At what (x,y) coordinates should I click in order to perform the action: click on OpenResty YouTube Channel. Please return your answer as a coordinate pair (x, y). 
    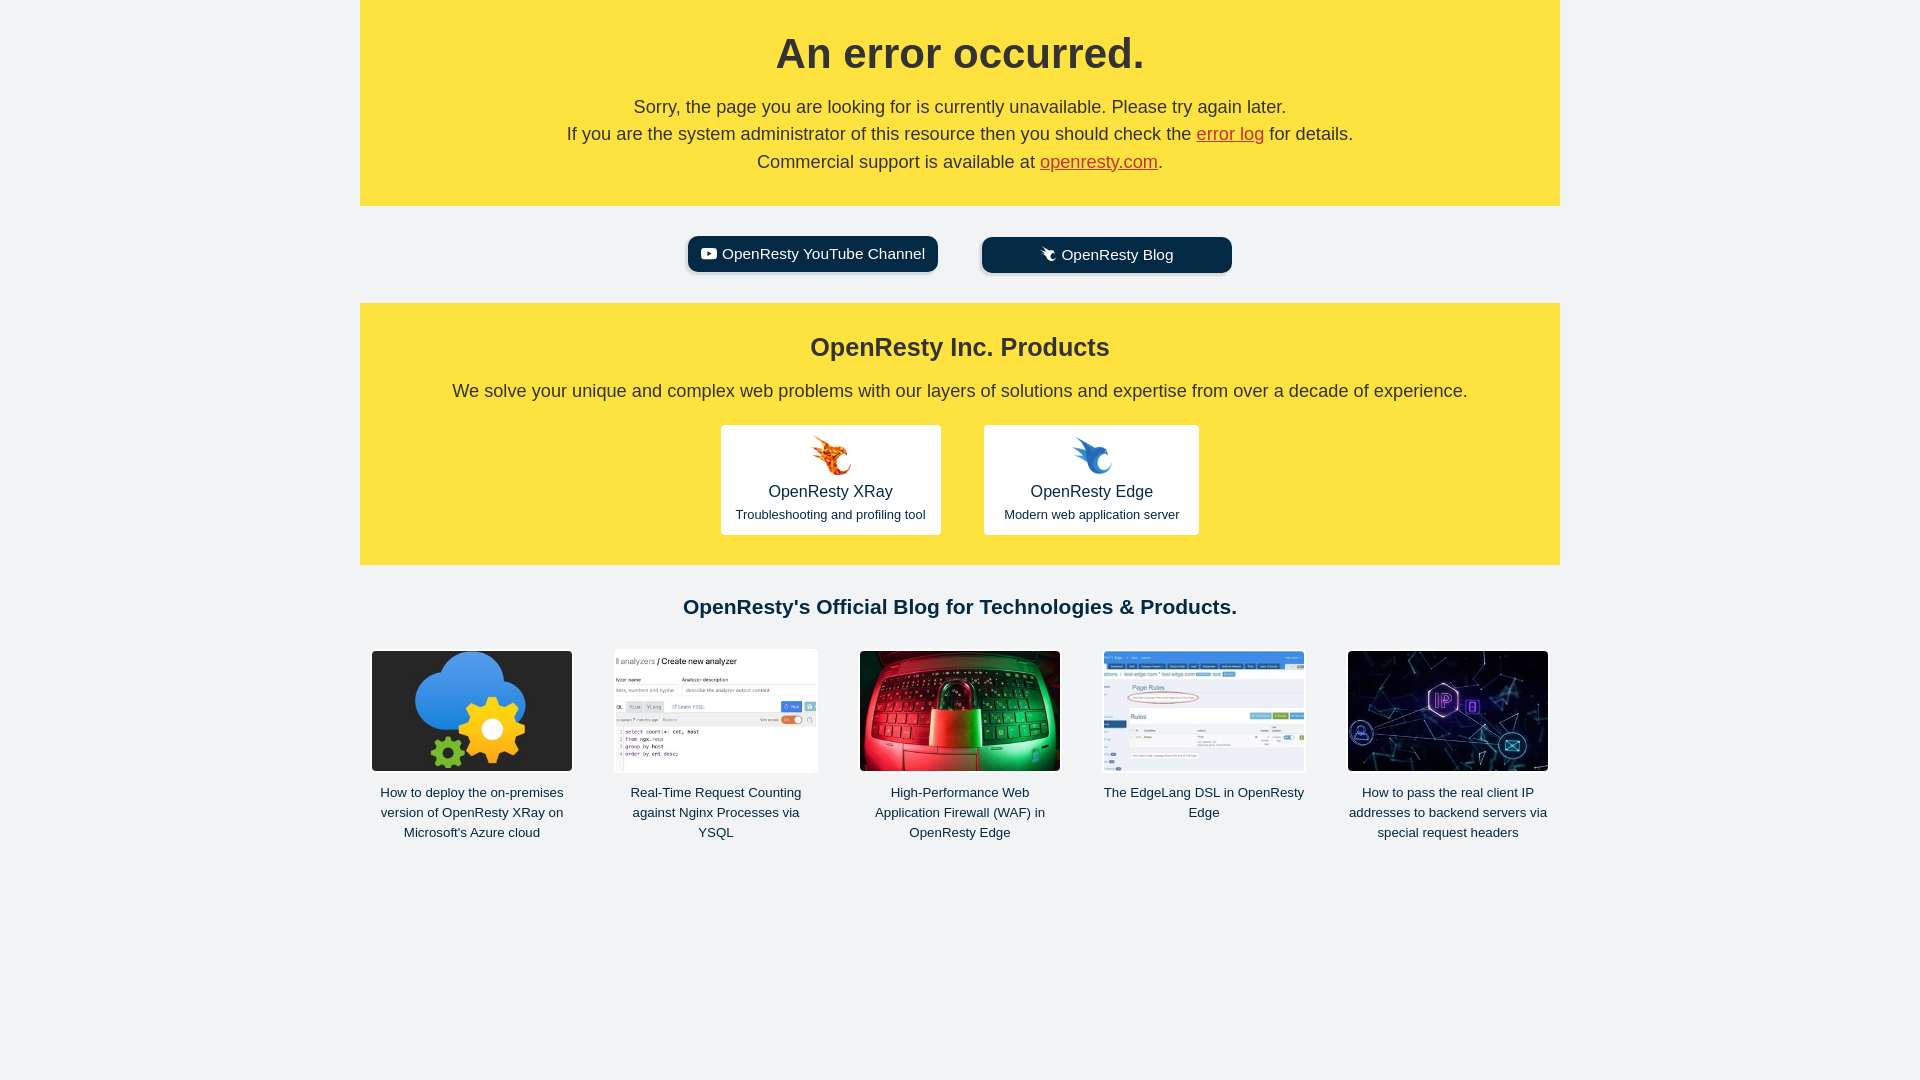
    Looking at the image, I should click on (812, 254).